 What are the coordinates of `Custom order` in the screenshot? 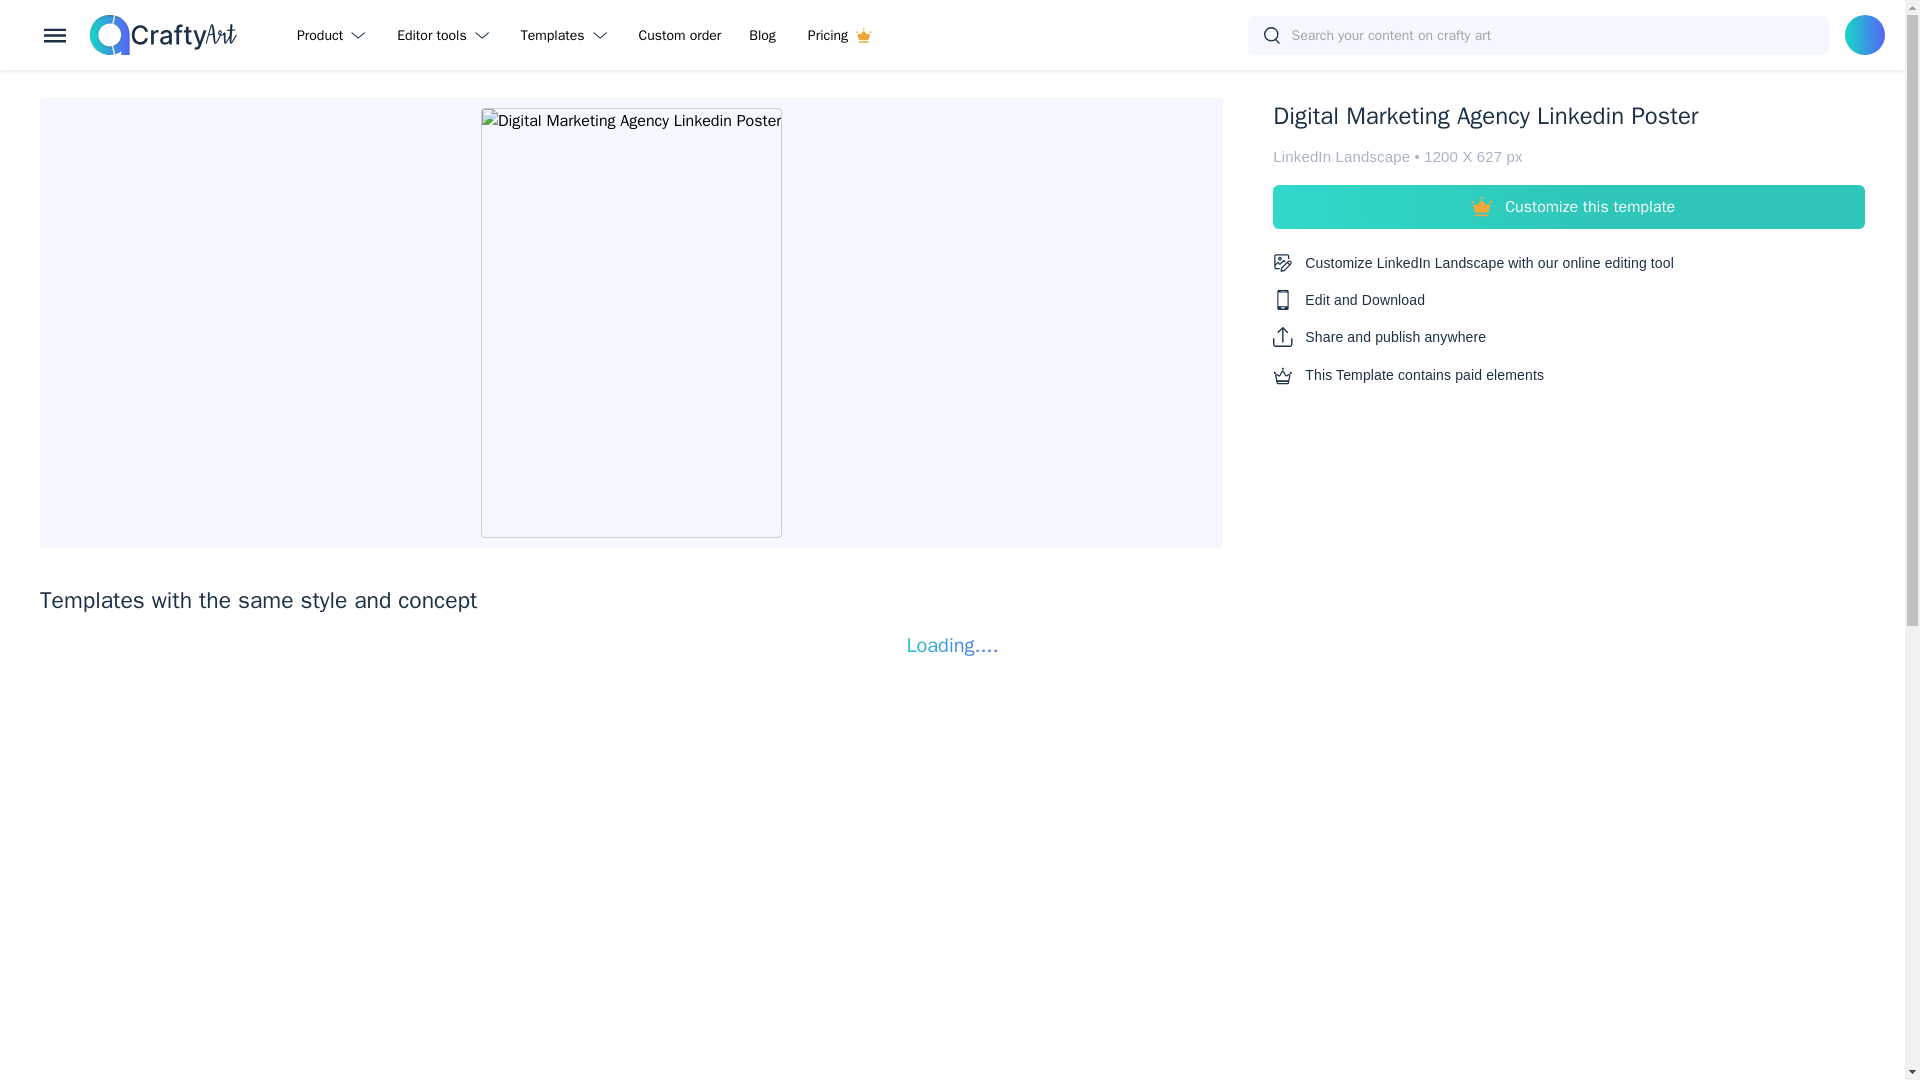 It's located at (680, 34).